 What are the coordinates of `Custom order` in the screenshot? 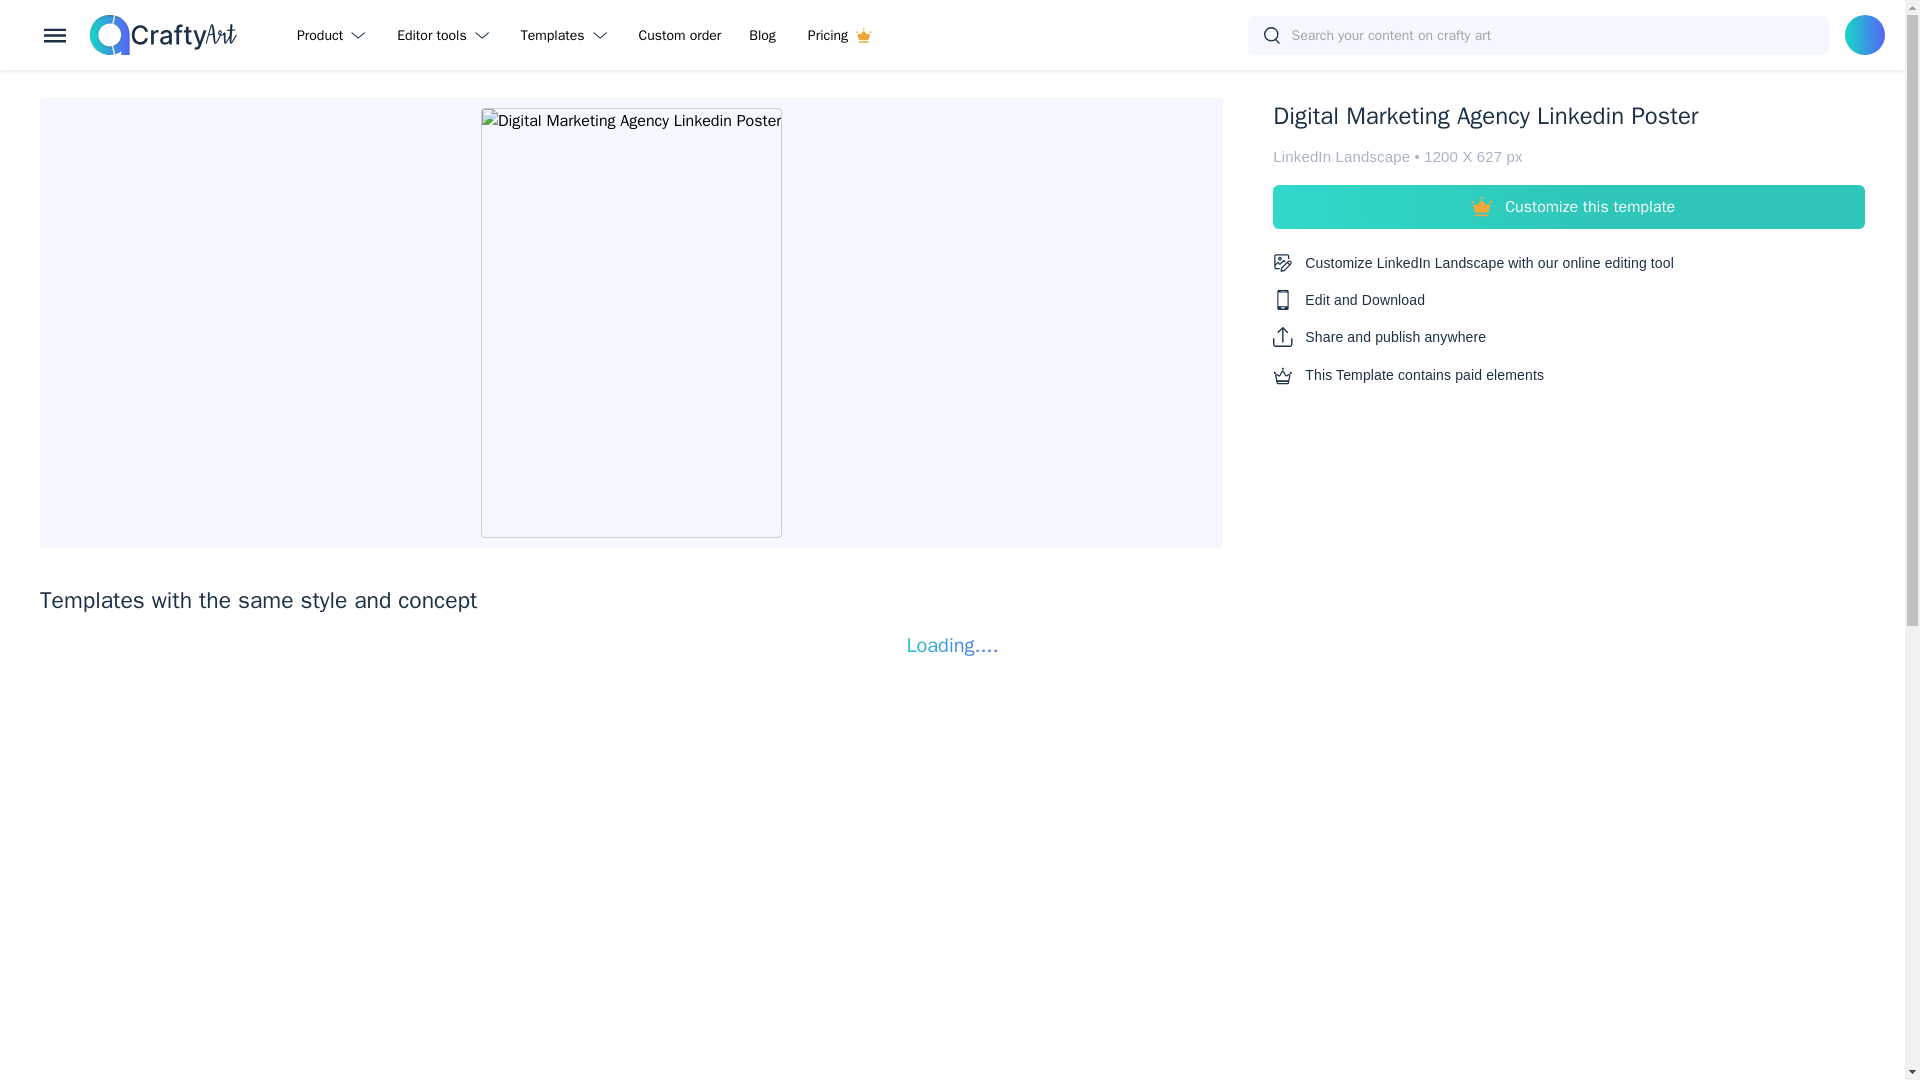 It's located at (680, 34).